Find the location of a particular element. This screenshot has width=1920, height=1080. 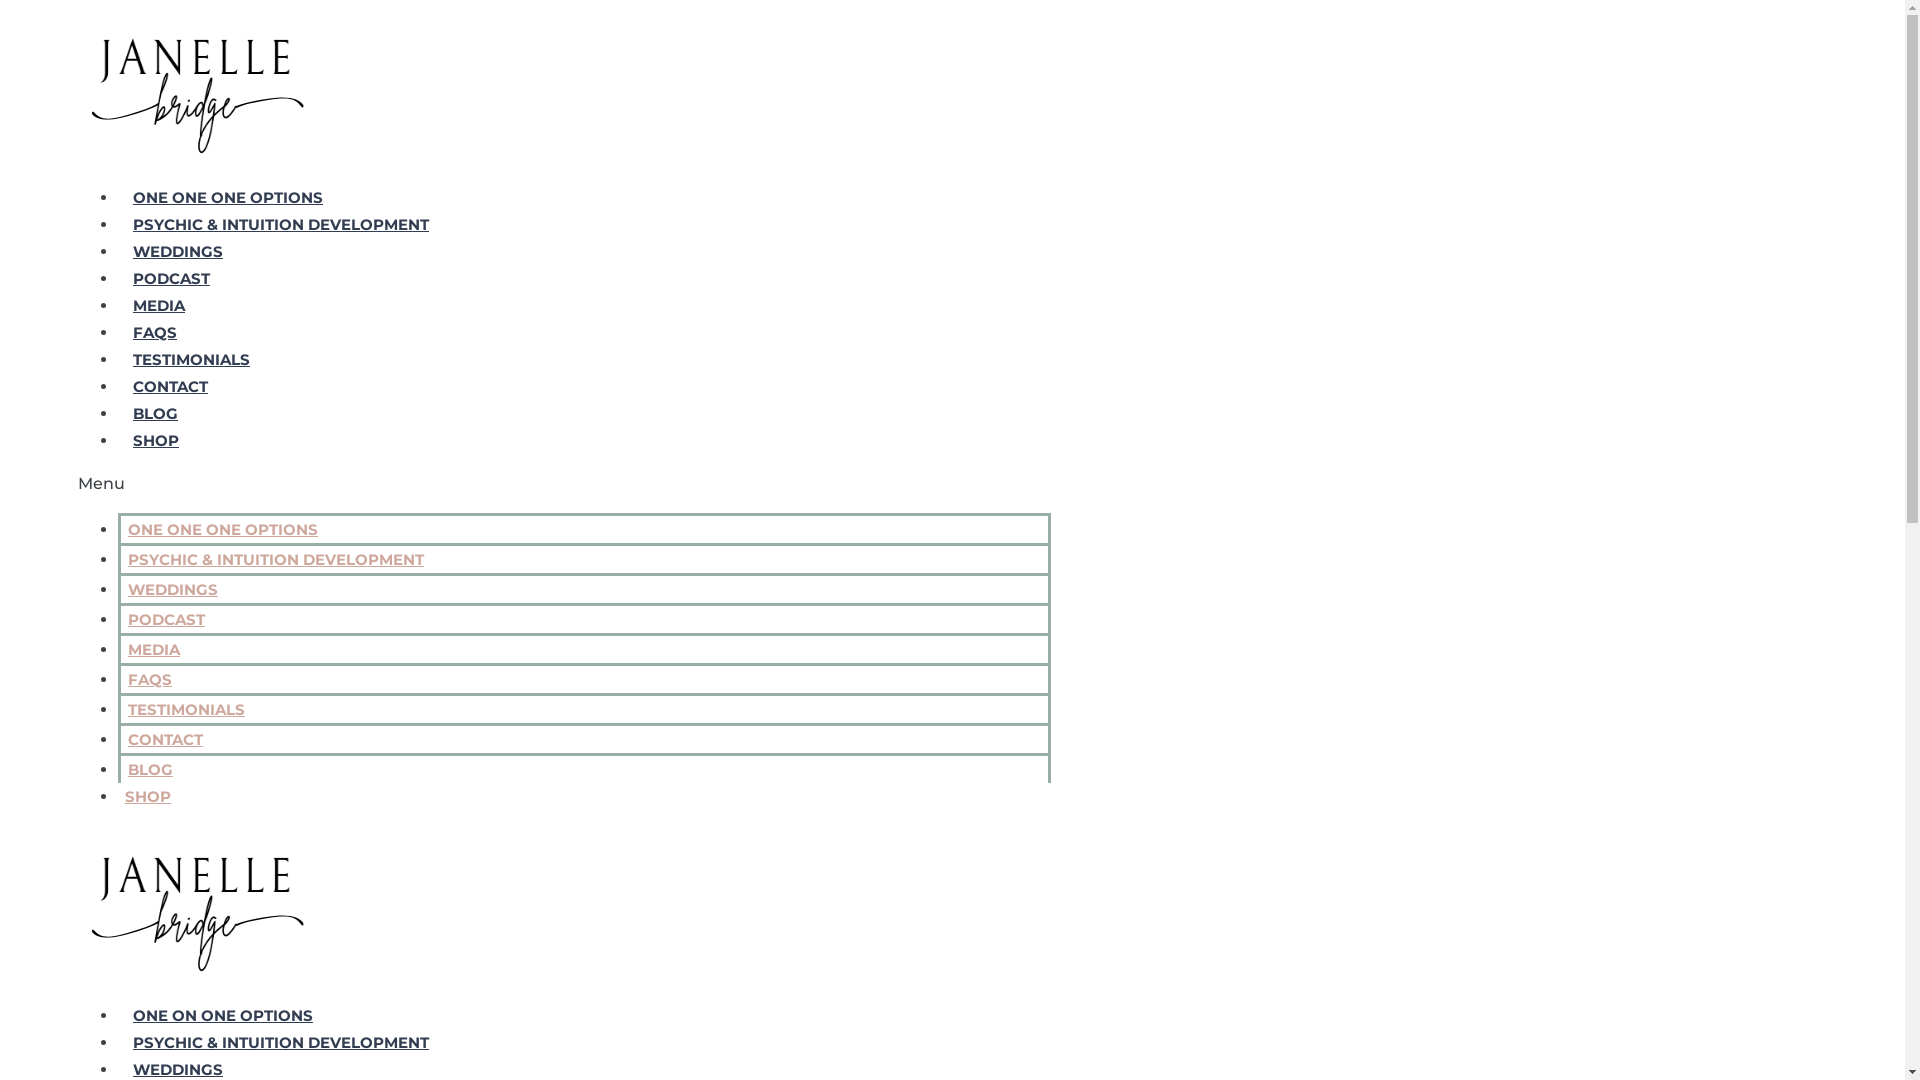

CONTACT is located at coordinates (166, 740).